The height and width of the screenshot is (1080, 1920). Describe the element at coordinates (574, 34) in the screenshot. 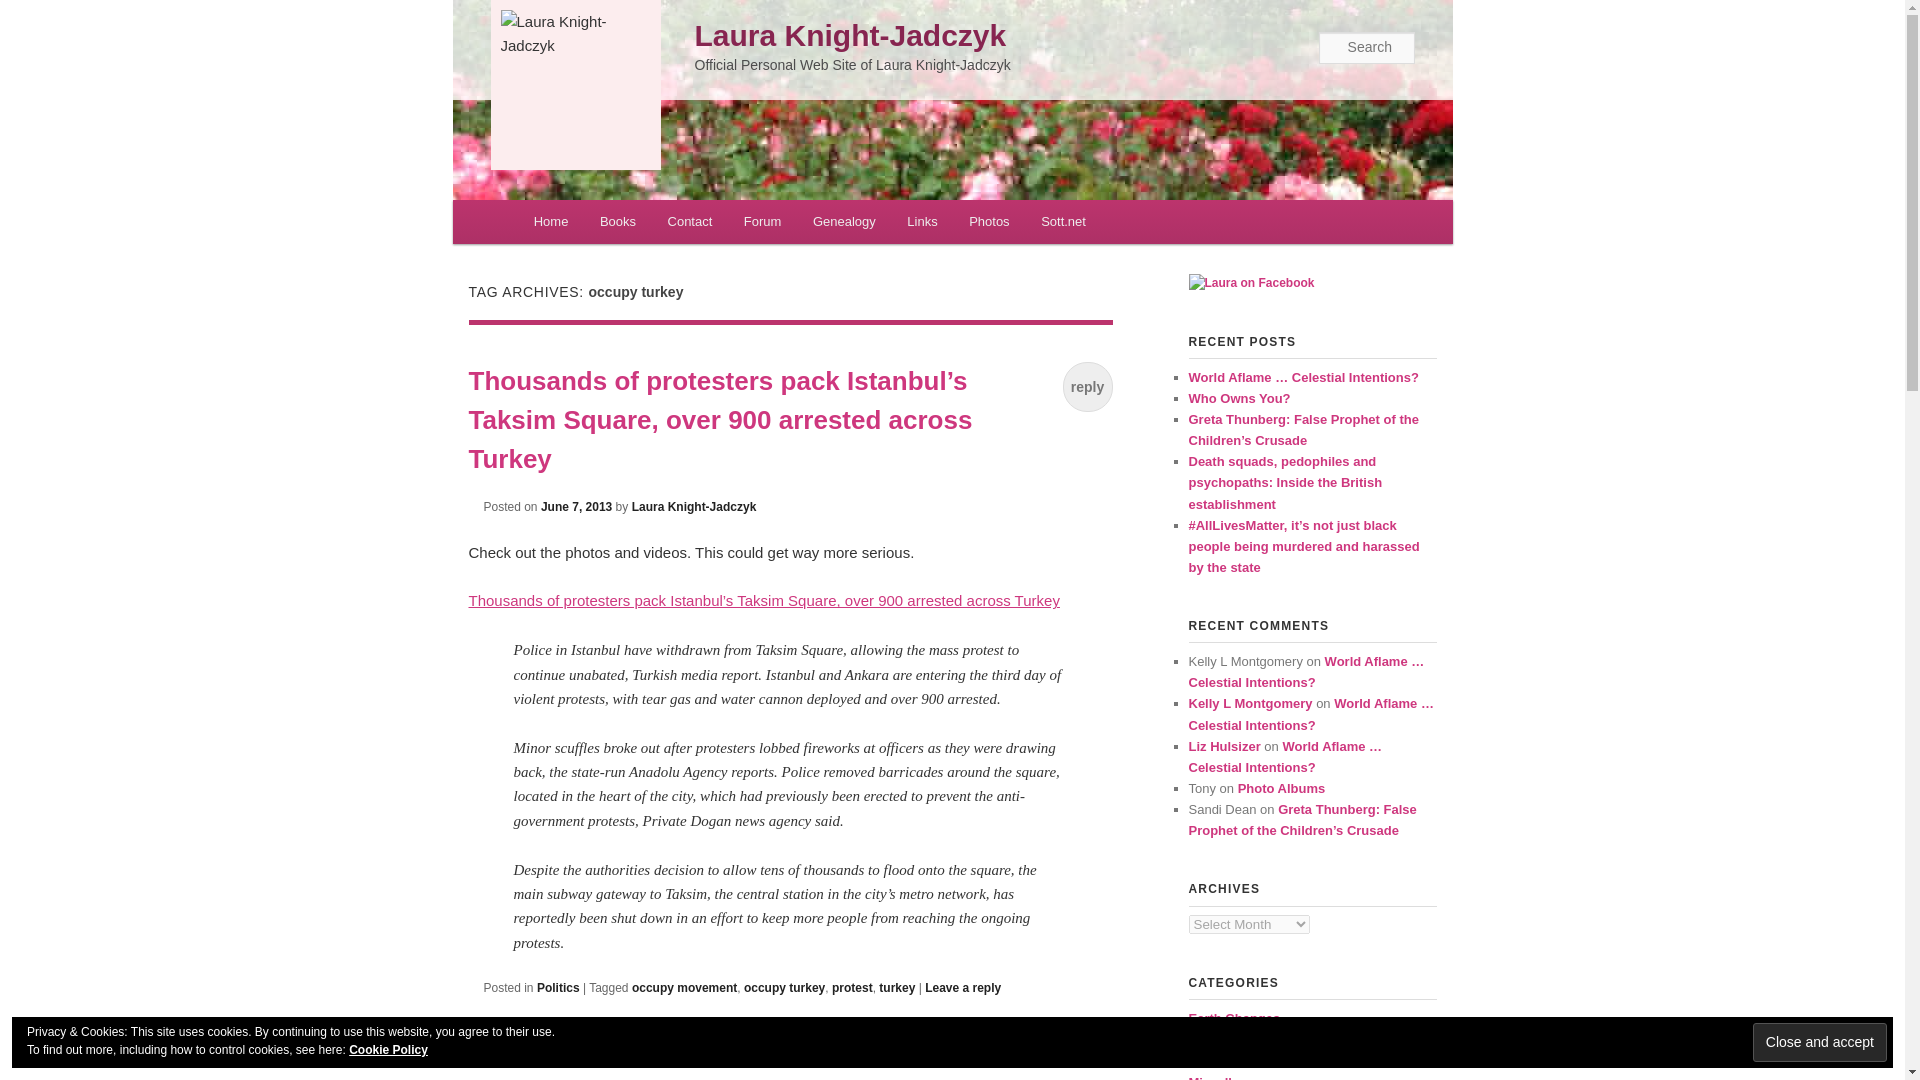

I see `Laura Knight-Jadczyk` at that location.